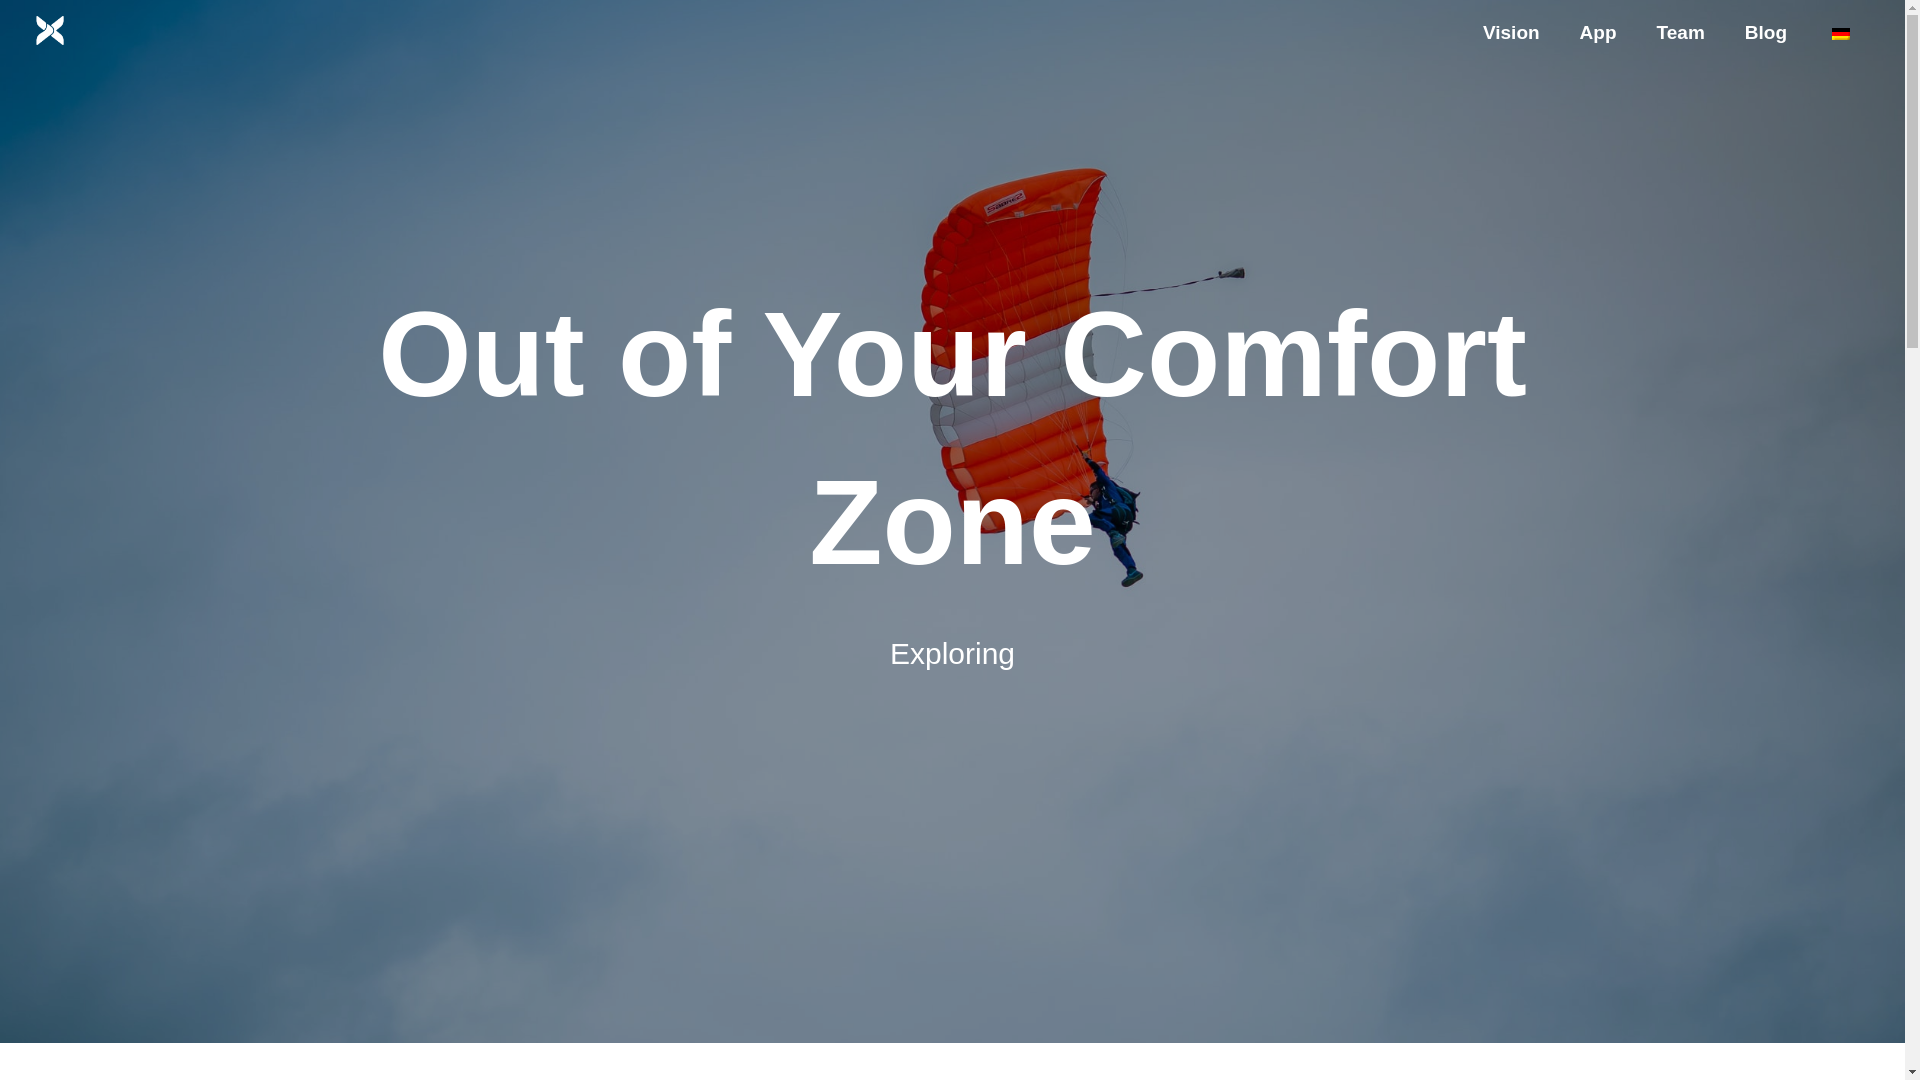  Describe the element at coordinates (1680, 32) in the screenshot. I see `Team` at that location.